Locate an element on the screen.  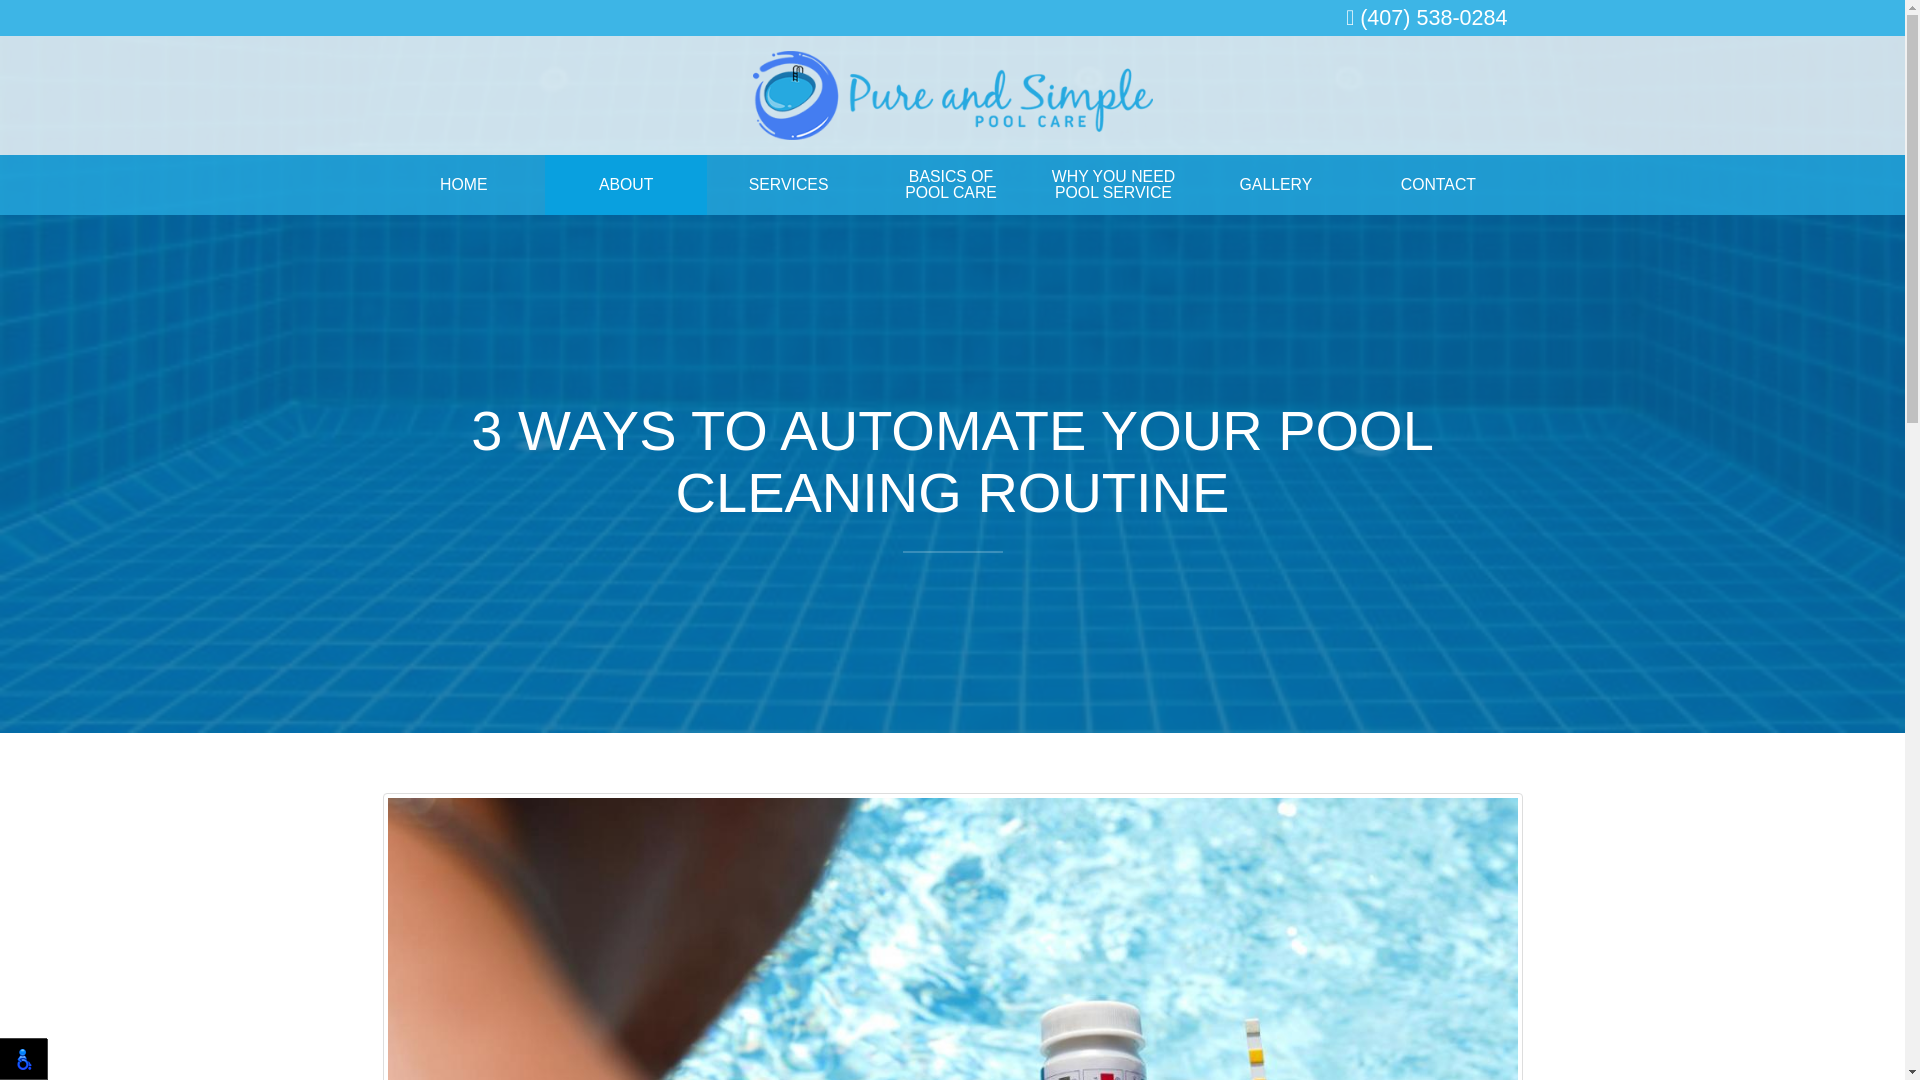
Gallery is located at coordinates (462, 184).